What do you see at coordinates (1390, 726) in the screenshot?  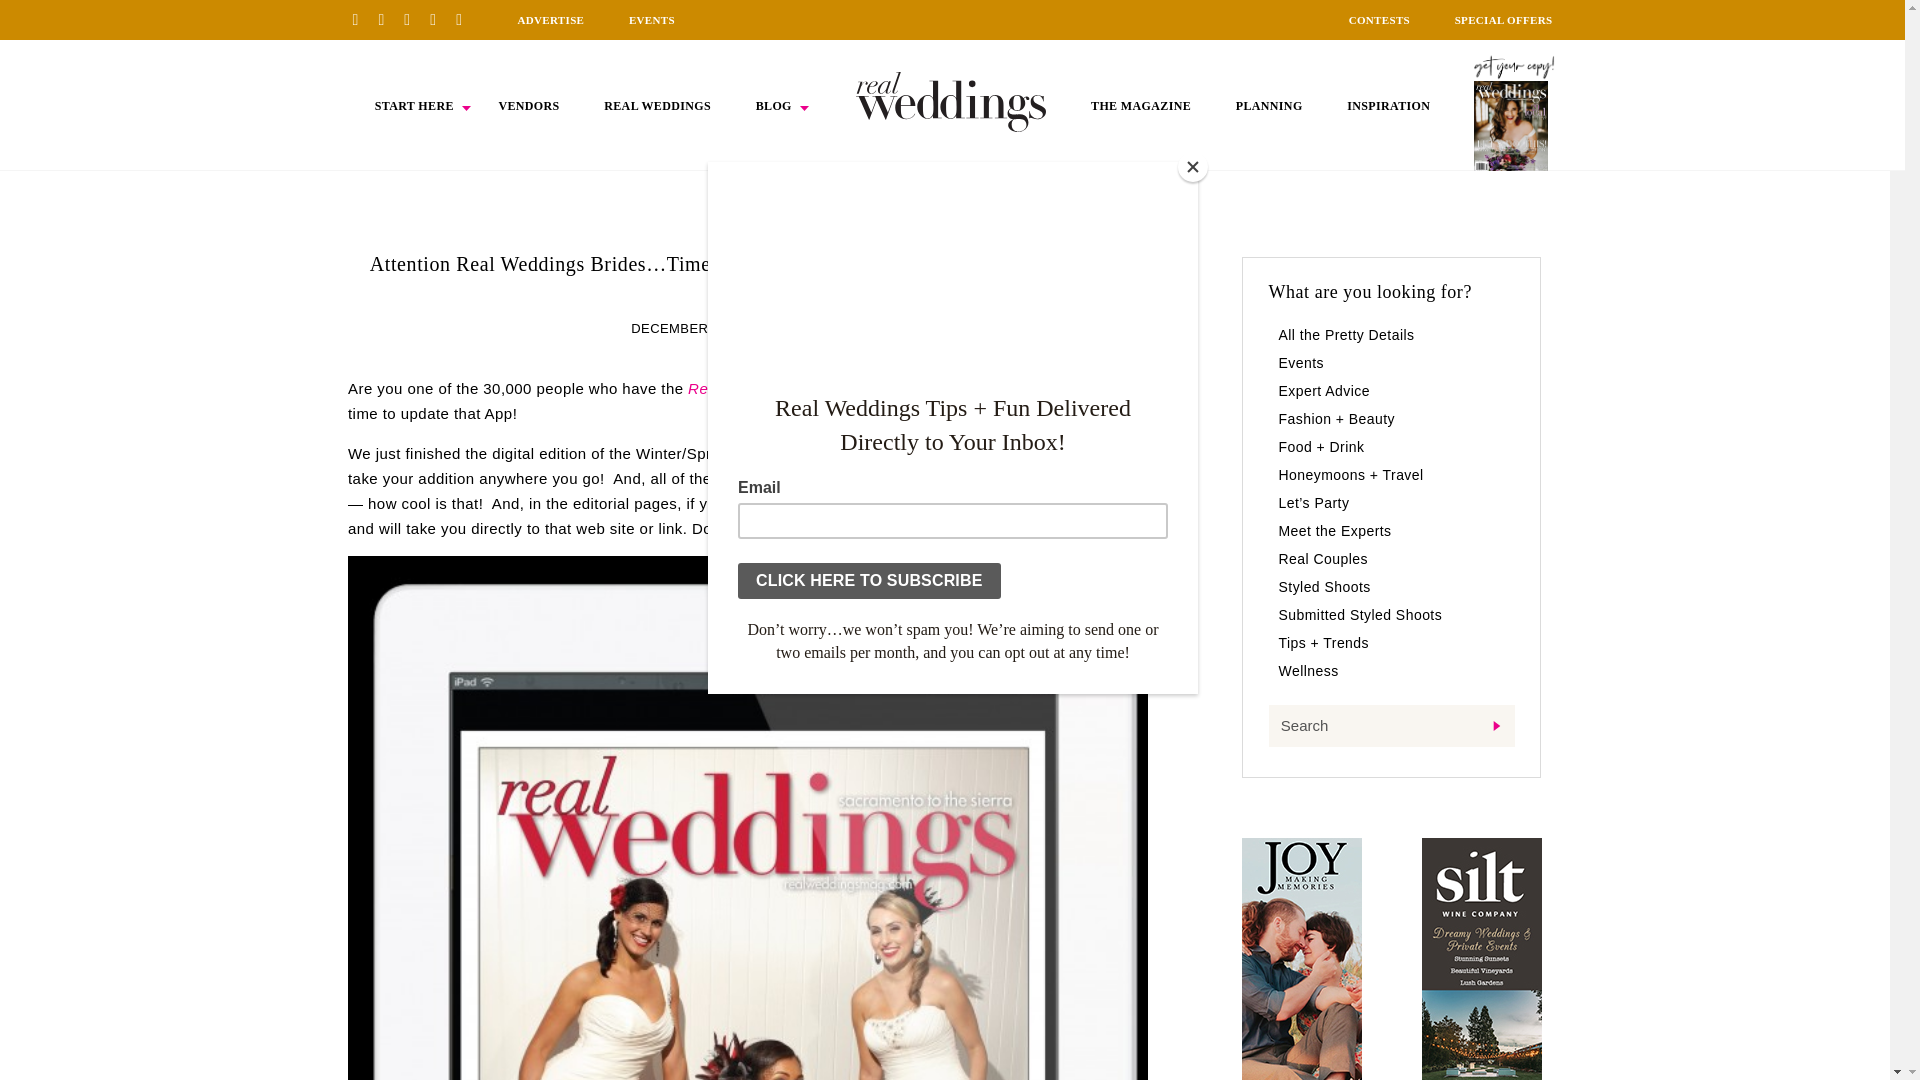 I see `Search` at bounding box center [1390, 726].